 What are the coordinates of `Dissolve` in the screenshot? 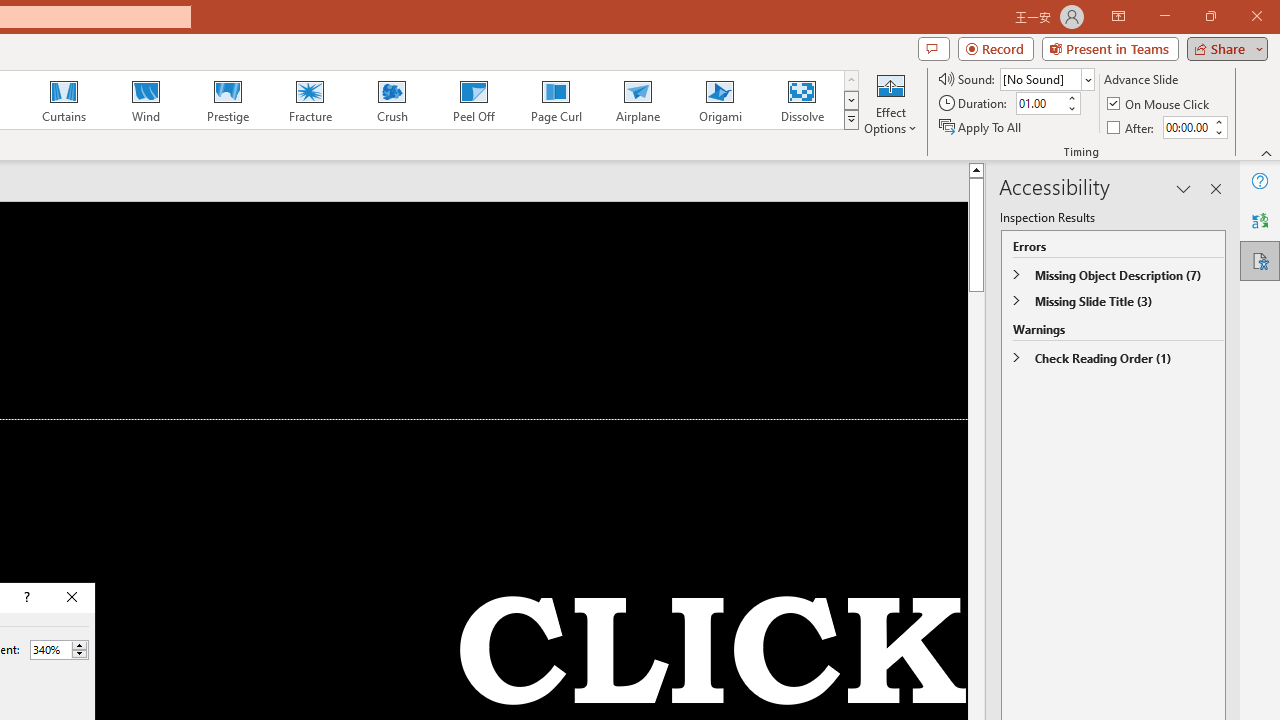 It's located at (802, 100).